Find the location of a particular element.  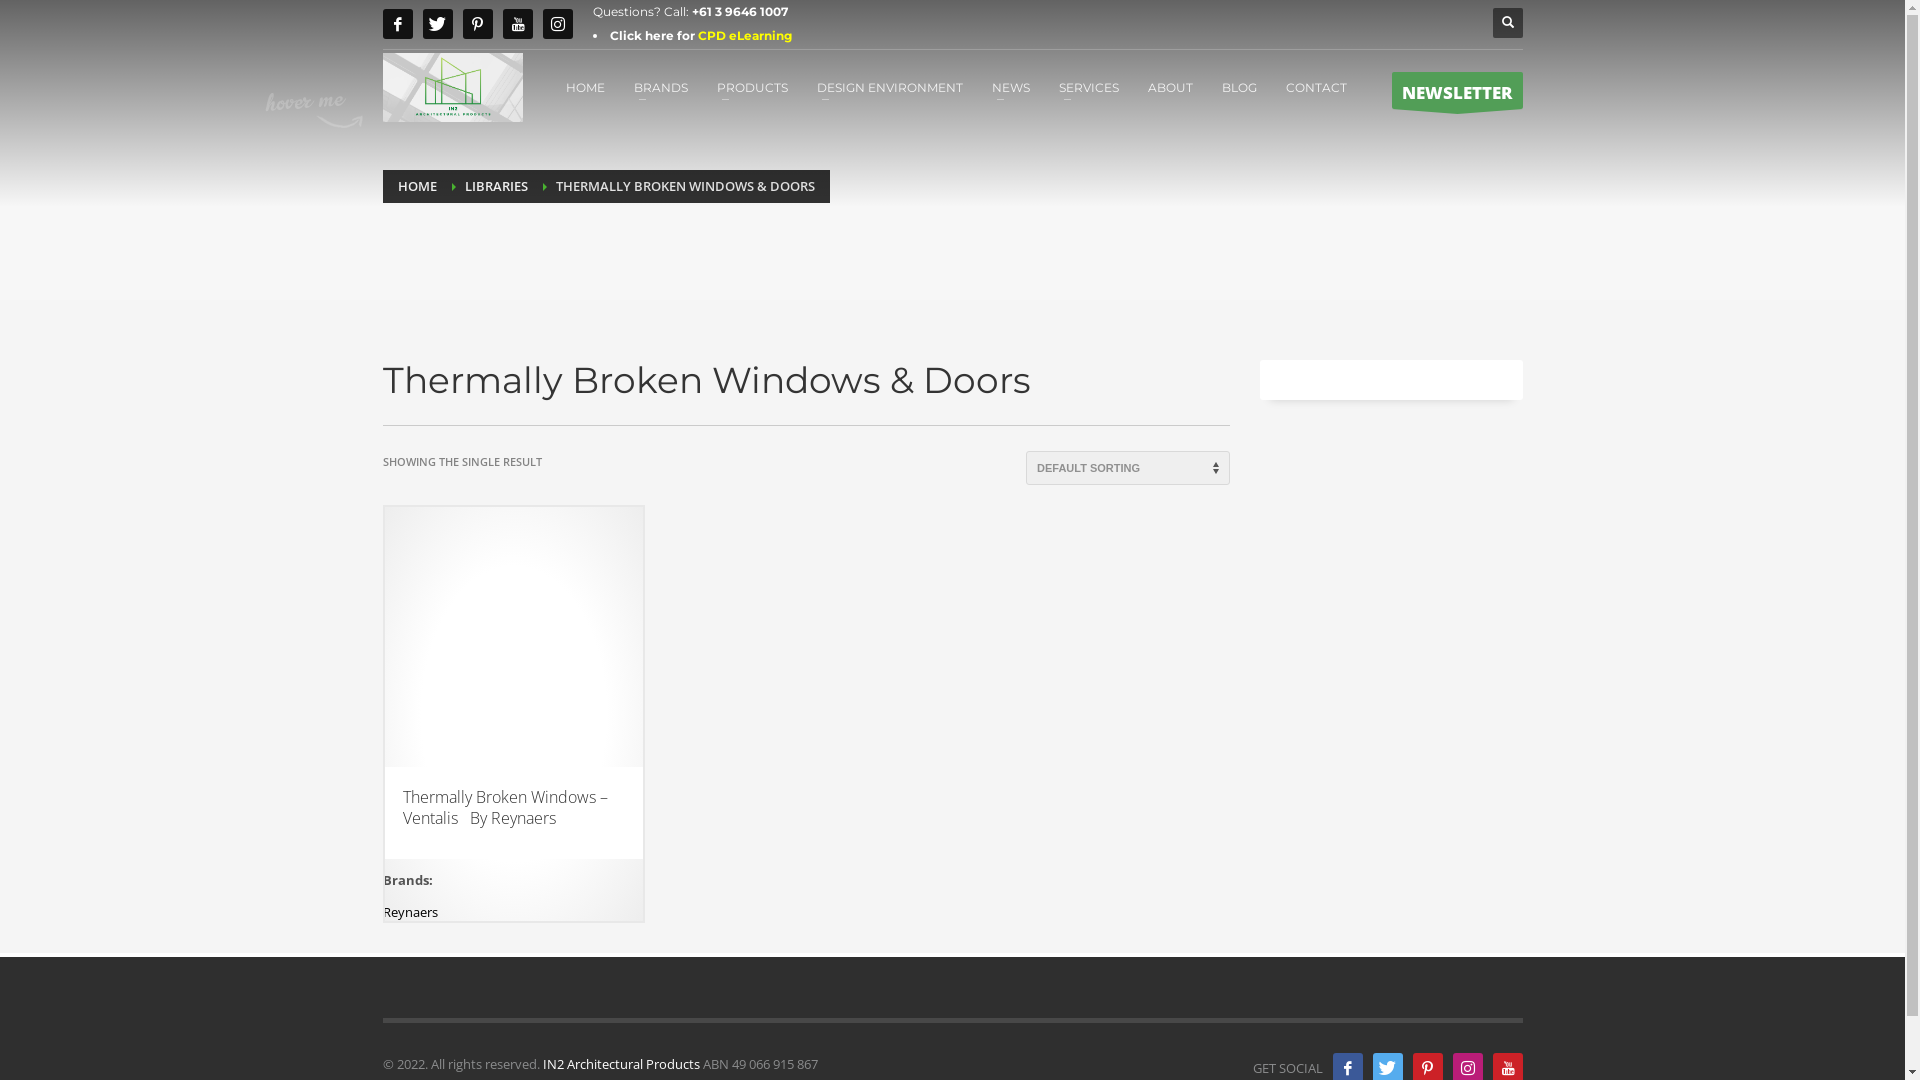

BRANDS is located at coordinates (661, 87).